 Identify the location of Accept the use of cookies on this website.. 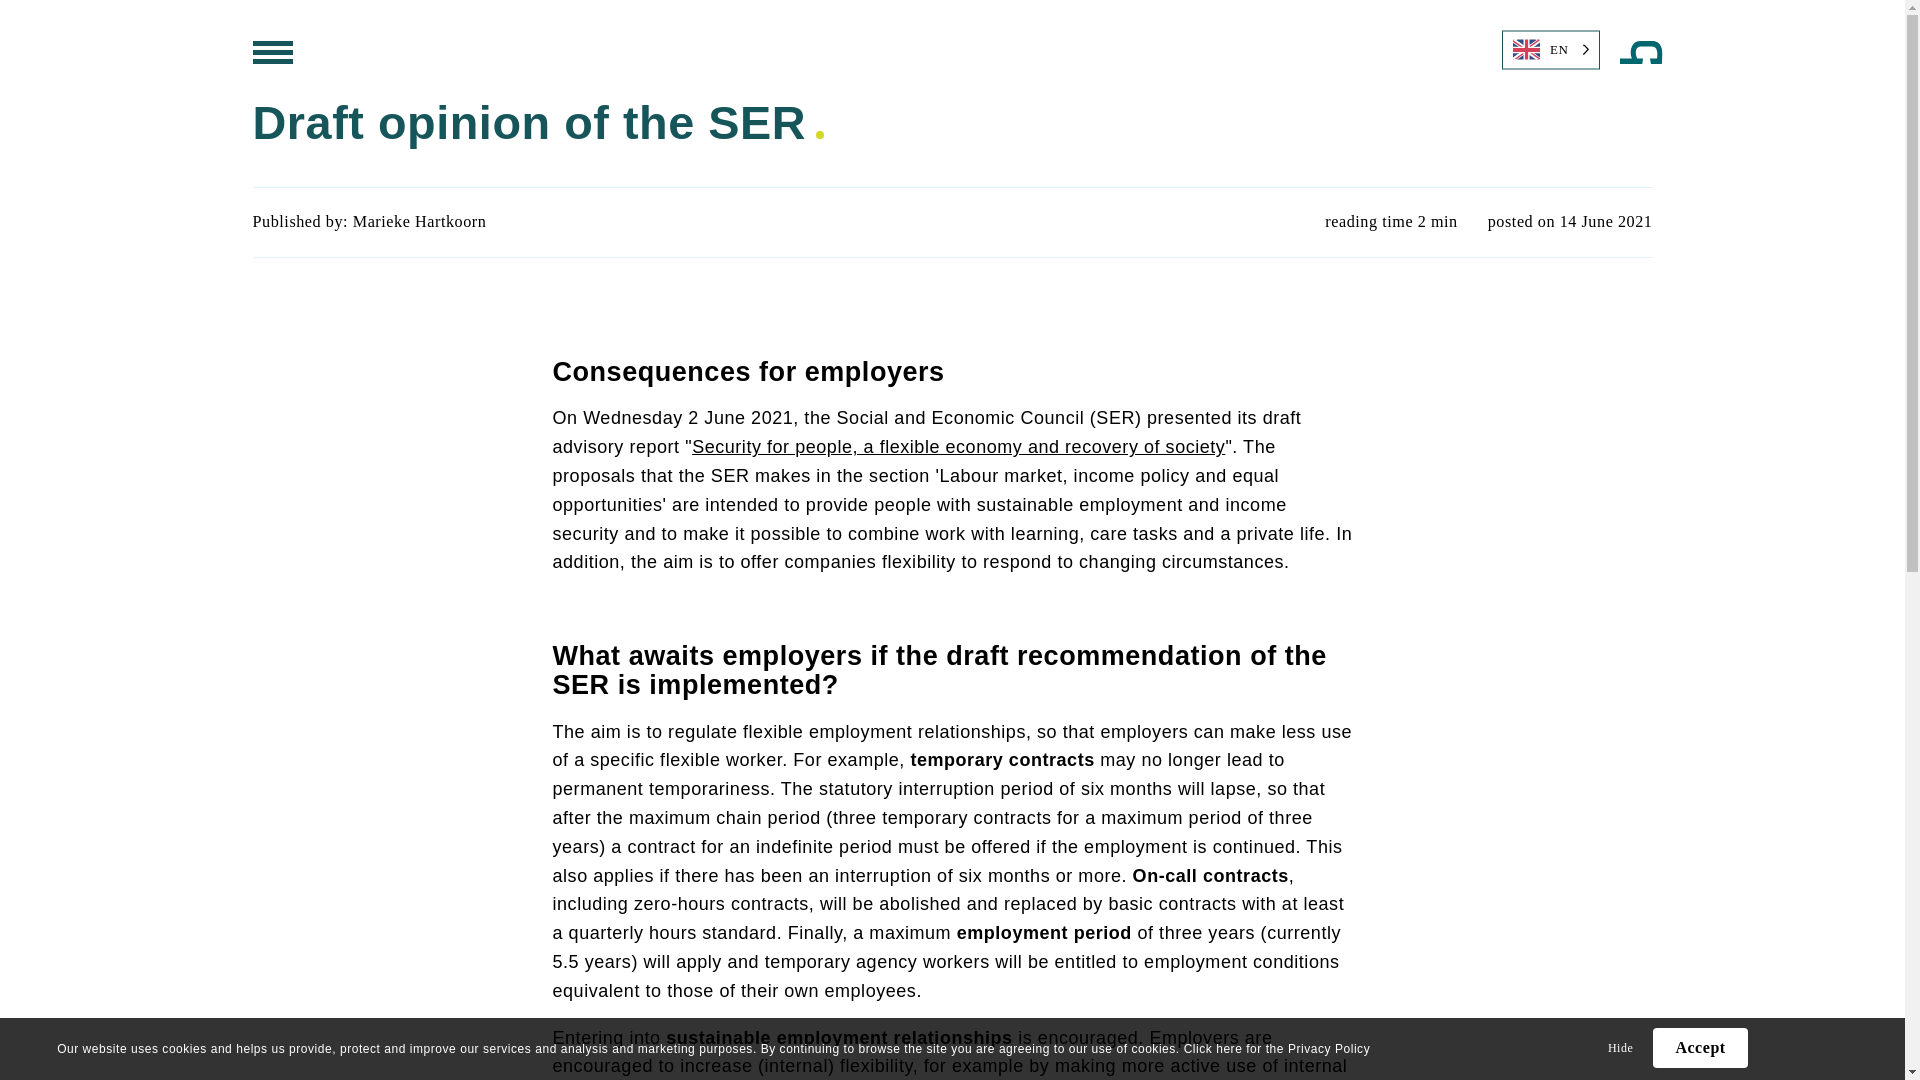
(1700, 1048).